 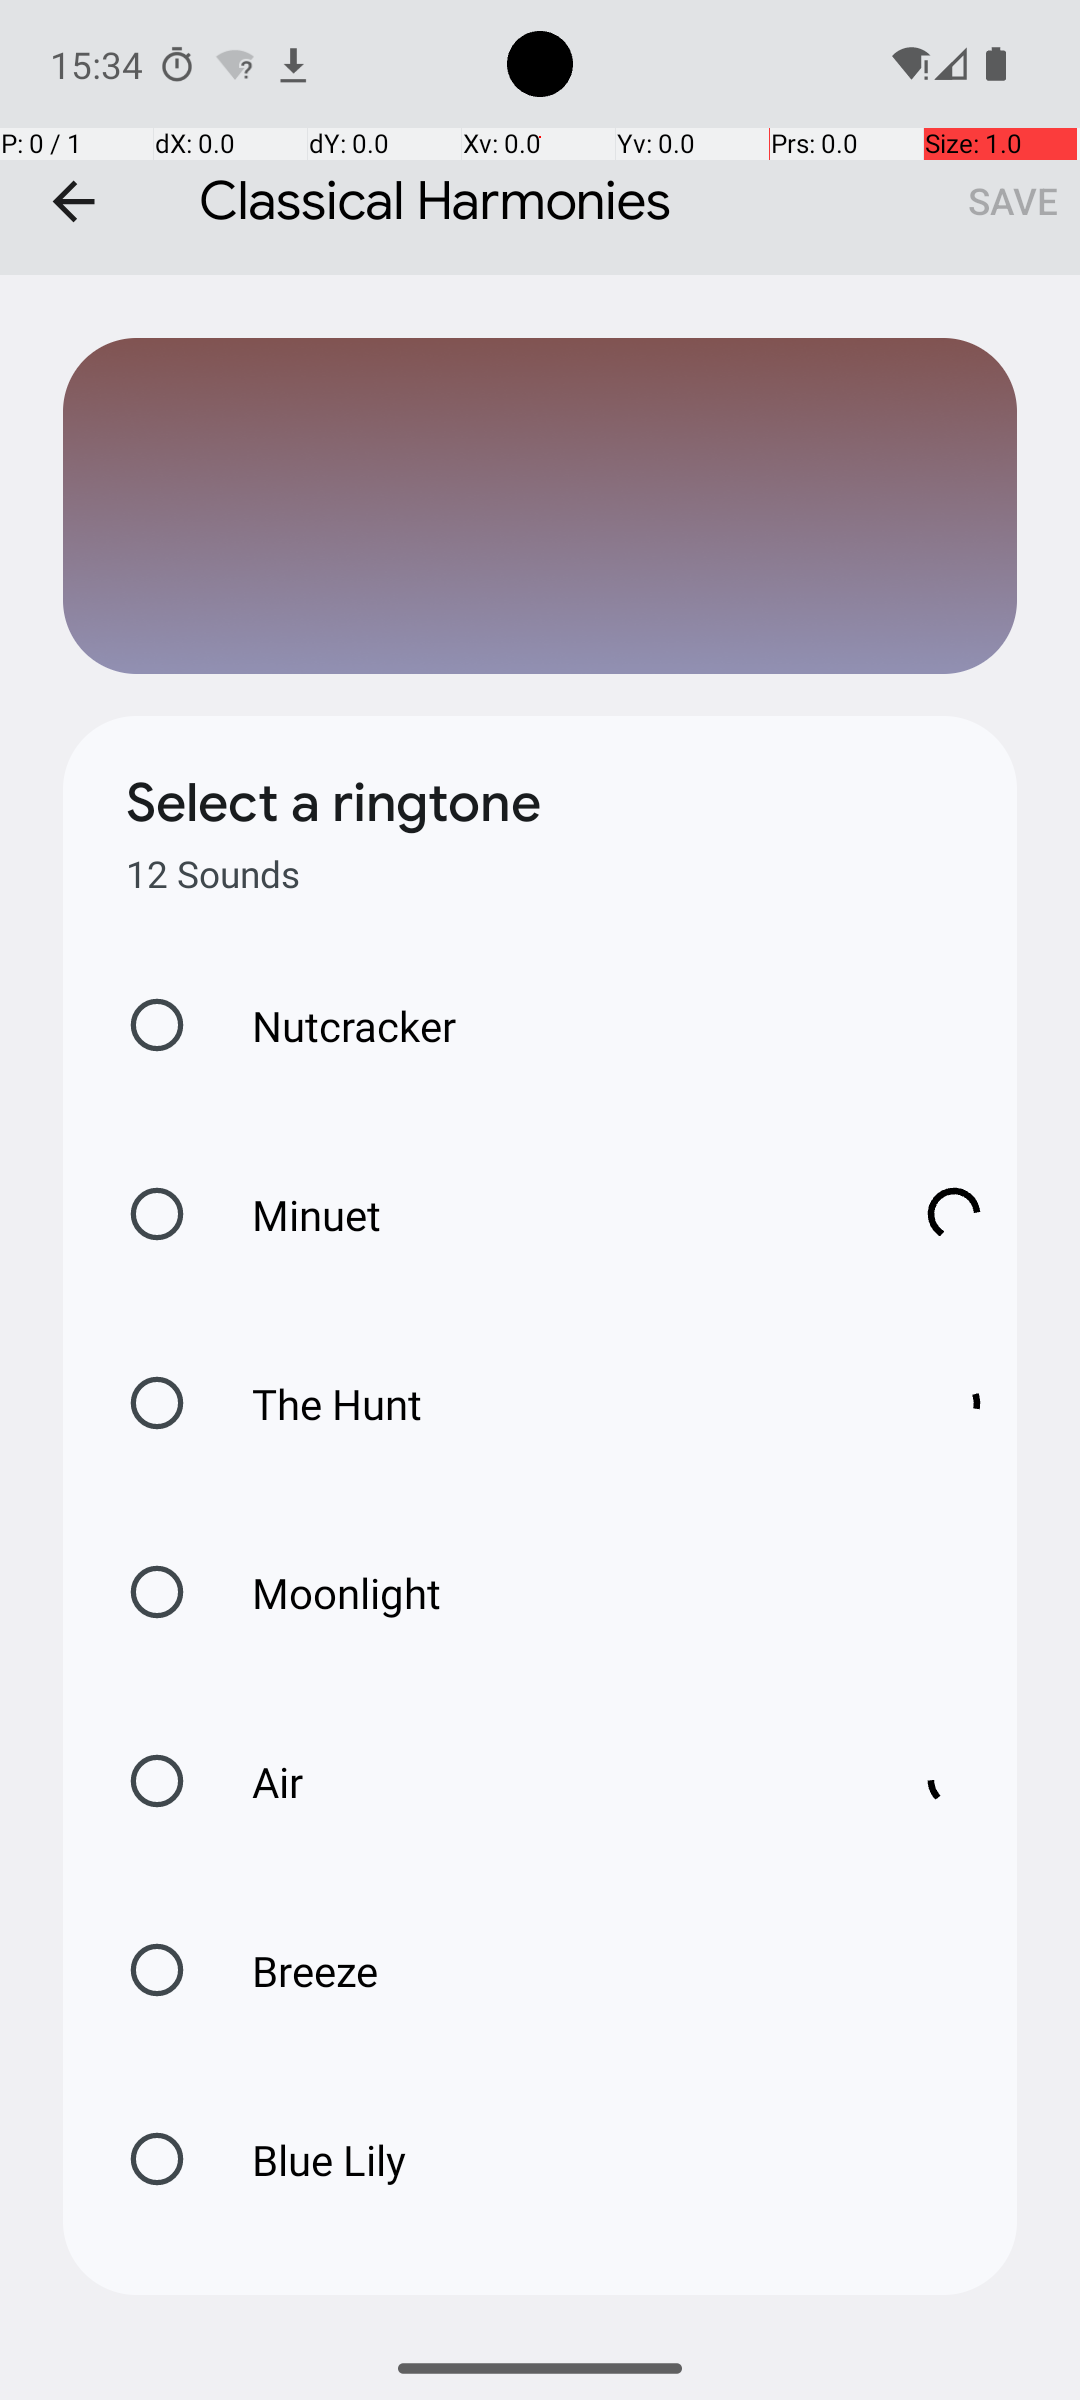 What do you see at coordinates (308, 2160) in the screenshot?
I see `Blue Lily` at bounding box center [308, 2160].